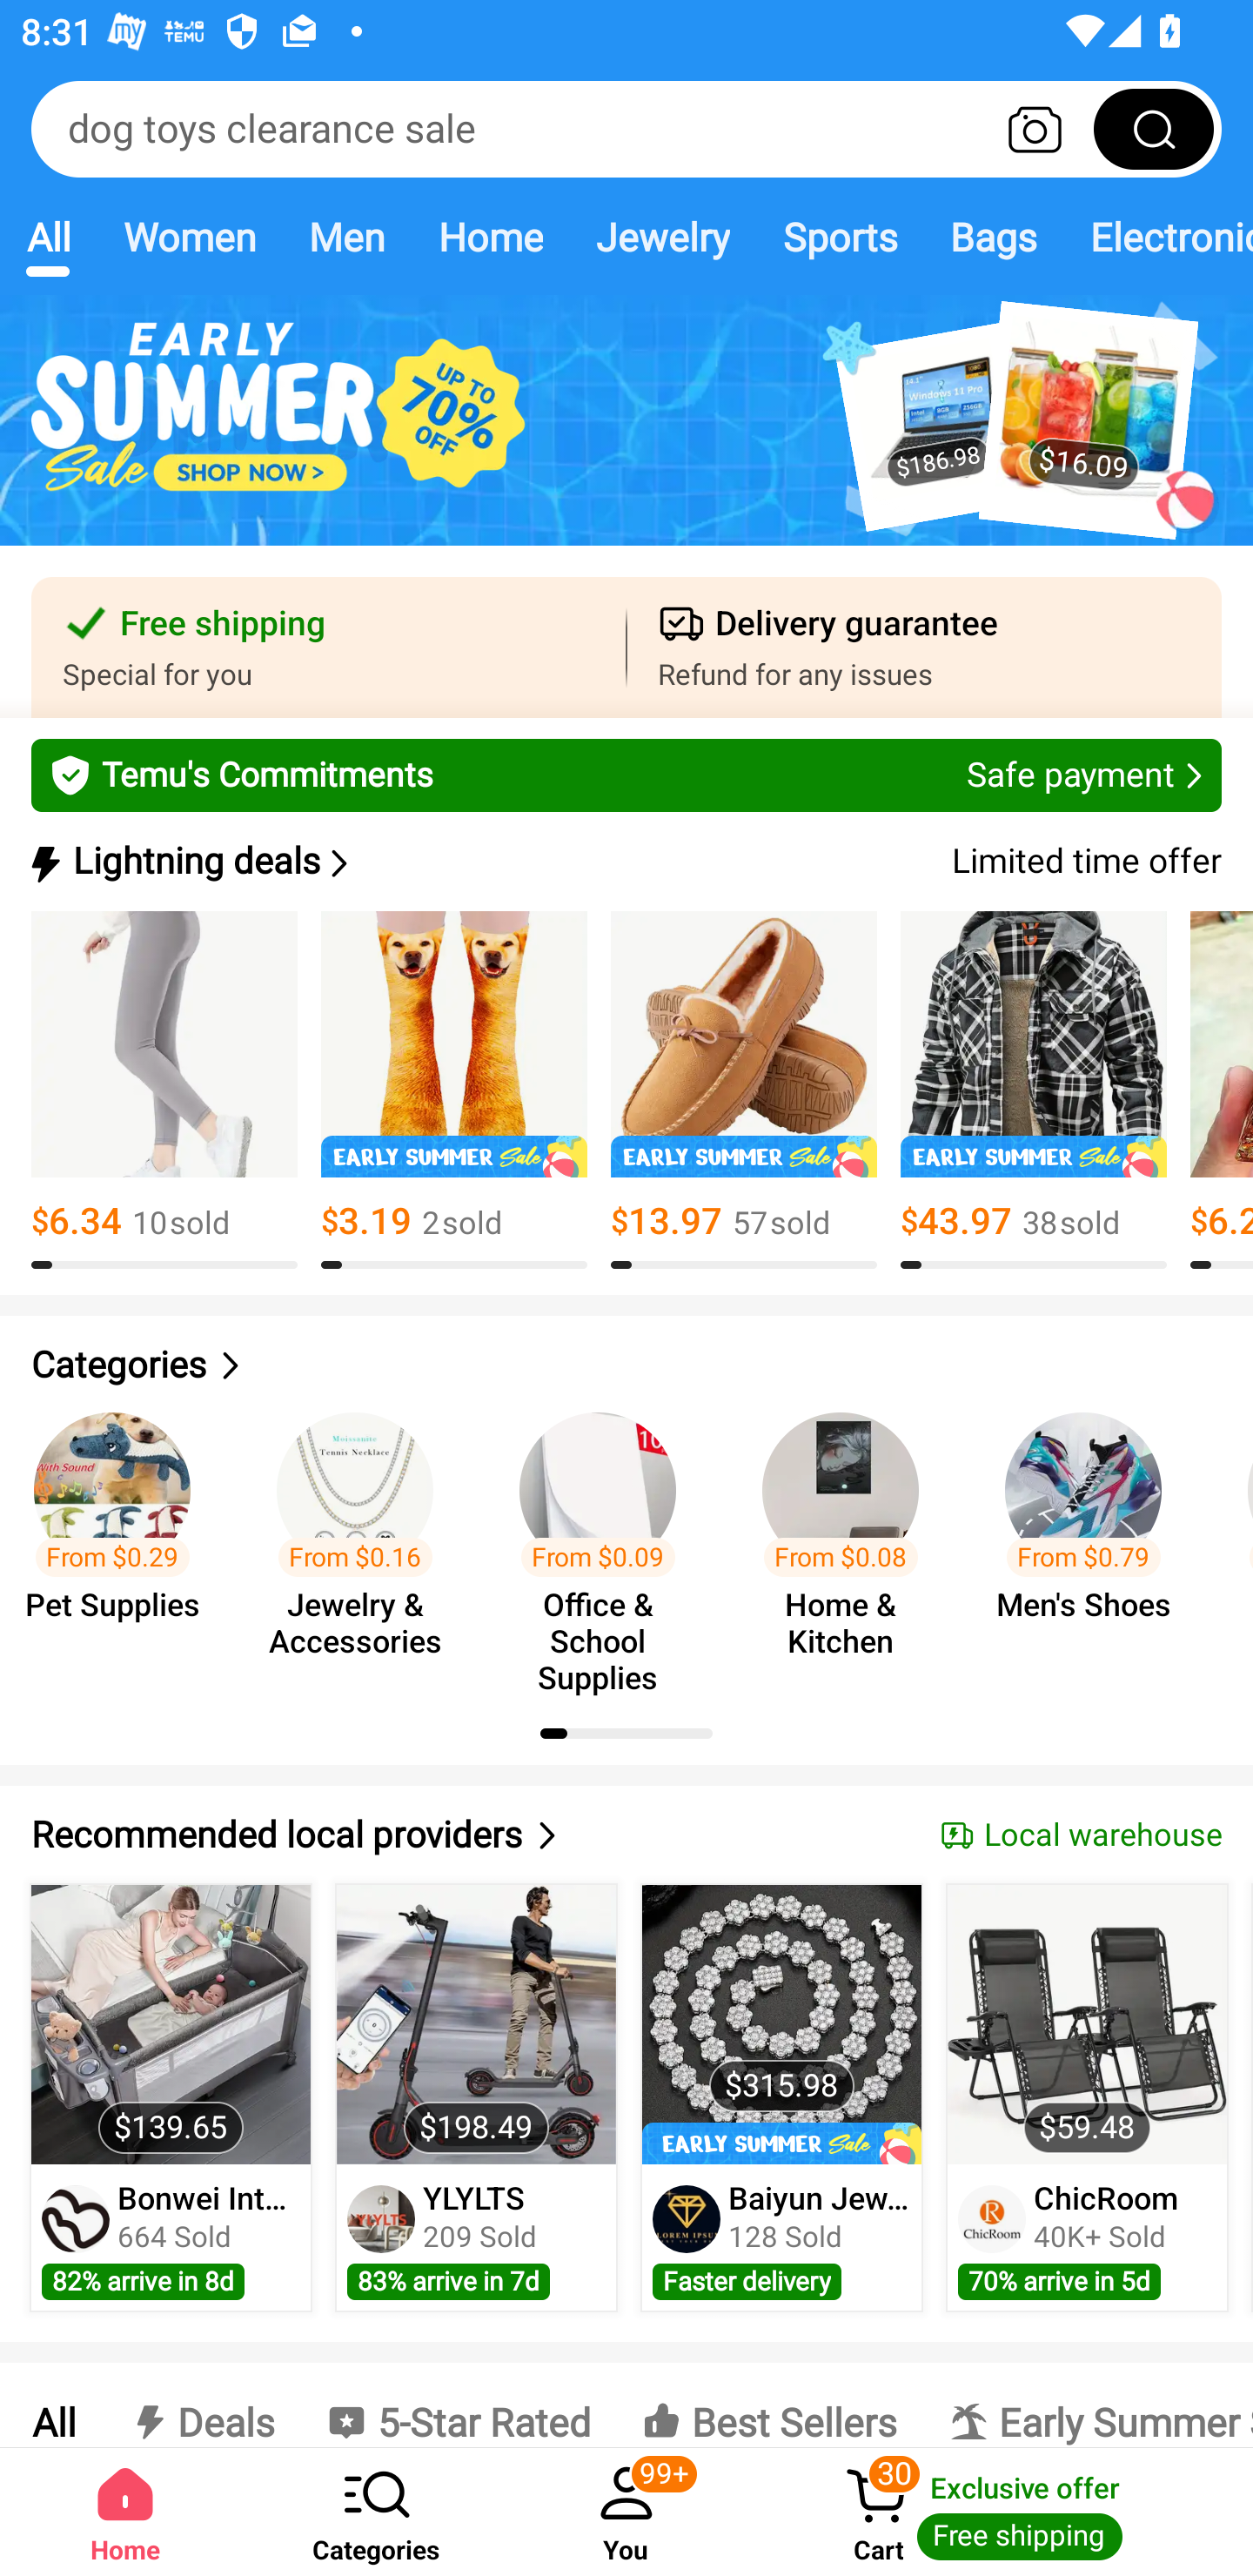 Image resolution: width=1253 pixels, height=2576 pixels. Describe the element at coordinates (489, 237) in the screenshot. I see `Home` at that location.